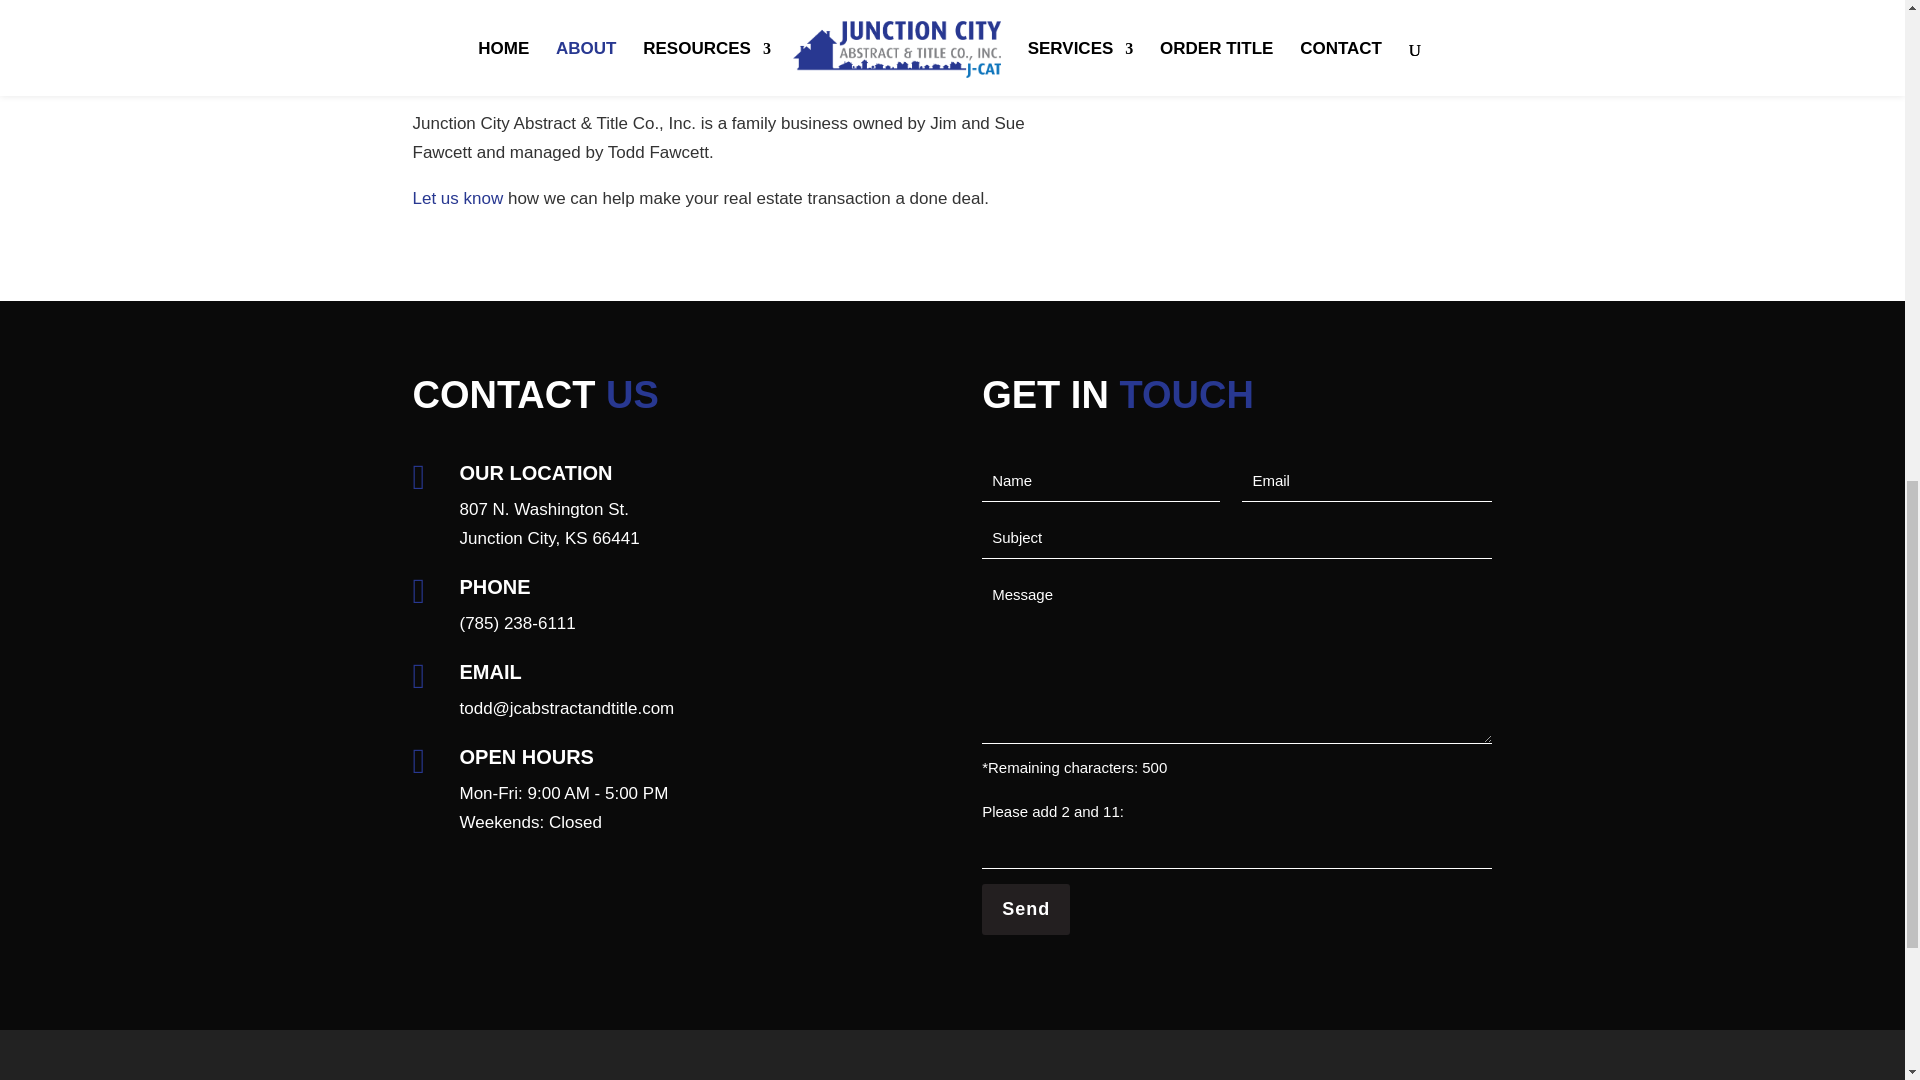 The height and width of the screenshot is (1080, 1920). Describe the element at coordinates (550, 524) in the screenshot. I see `Portrait Of Hispanic Family Moving Into New Home` at that location.